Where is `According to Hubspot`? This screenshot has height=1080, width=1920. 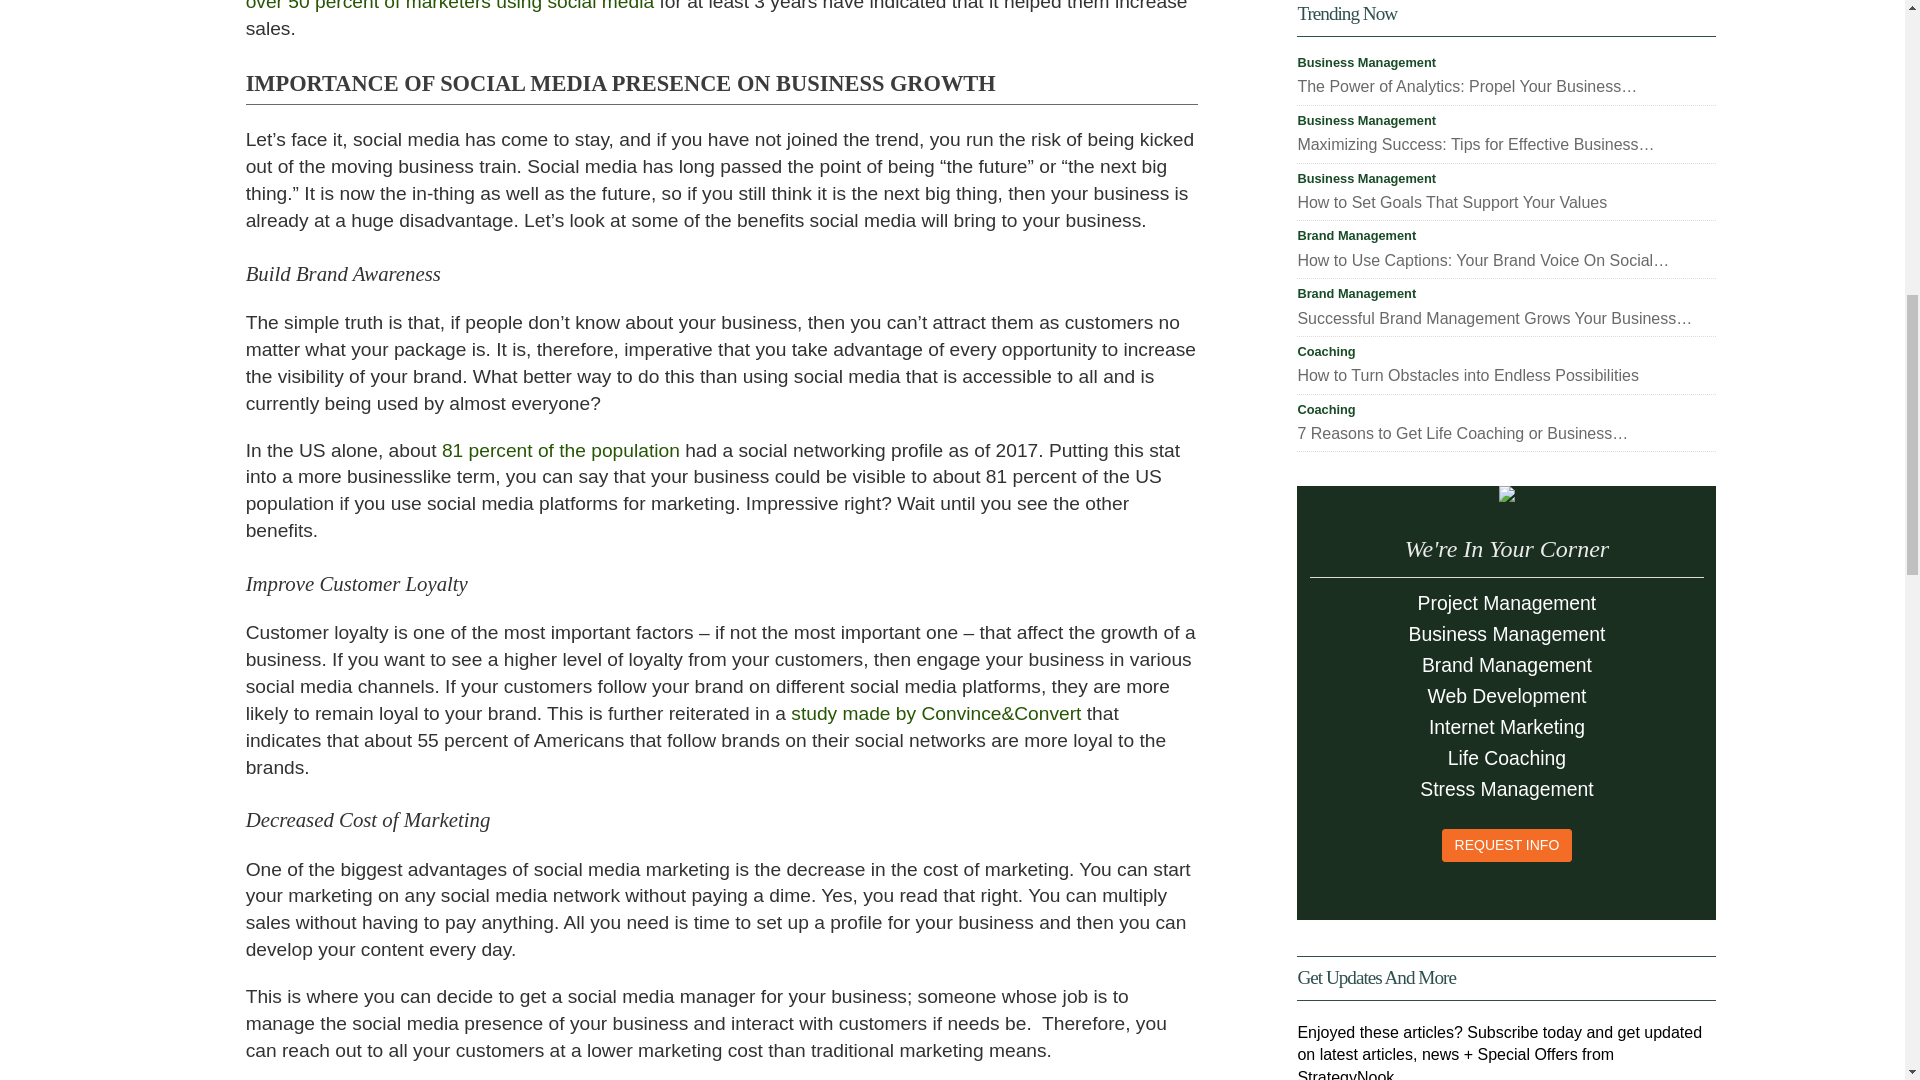 According to Hubspot is located at coordinates (1069, 564).